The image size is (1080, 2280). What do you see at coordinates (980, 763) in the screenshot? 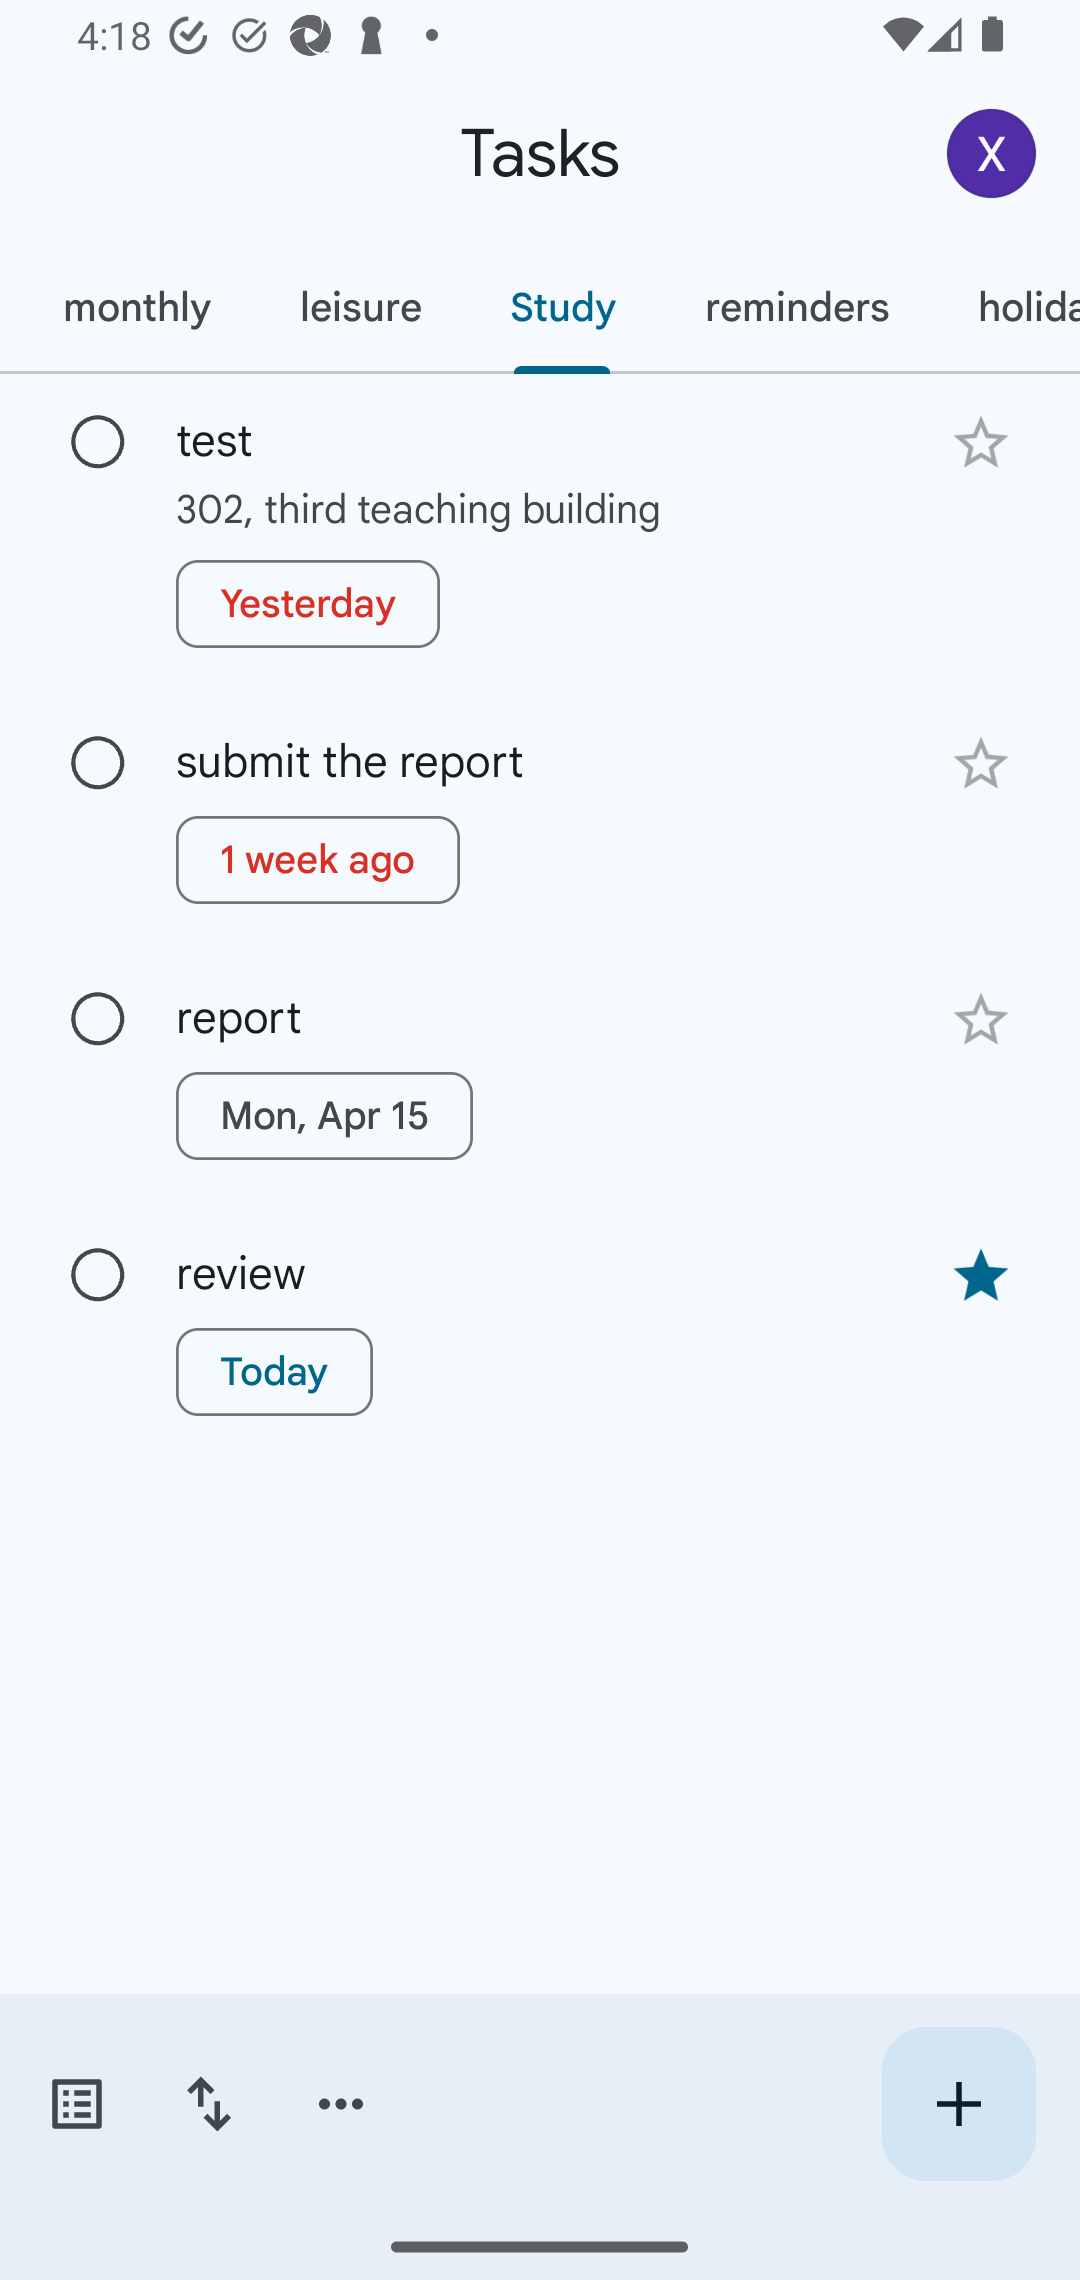
I see `Add star` at bounding box center [980, 763].